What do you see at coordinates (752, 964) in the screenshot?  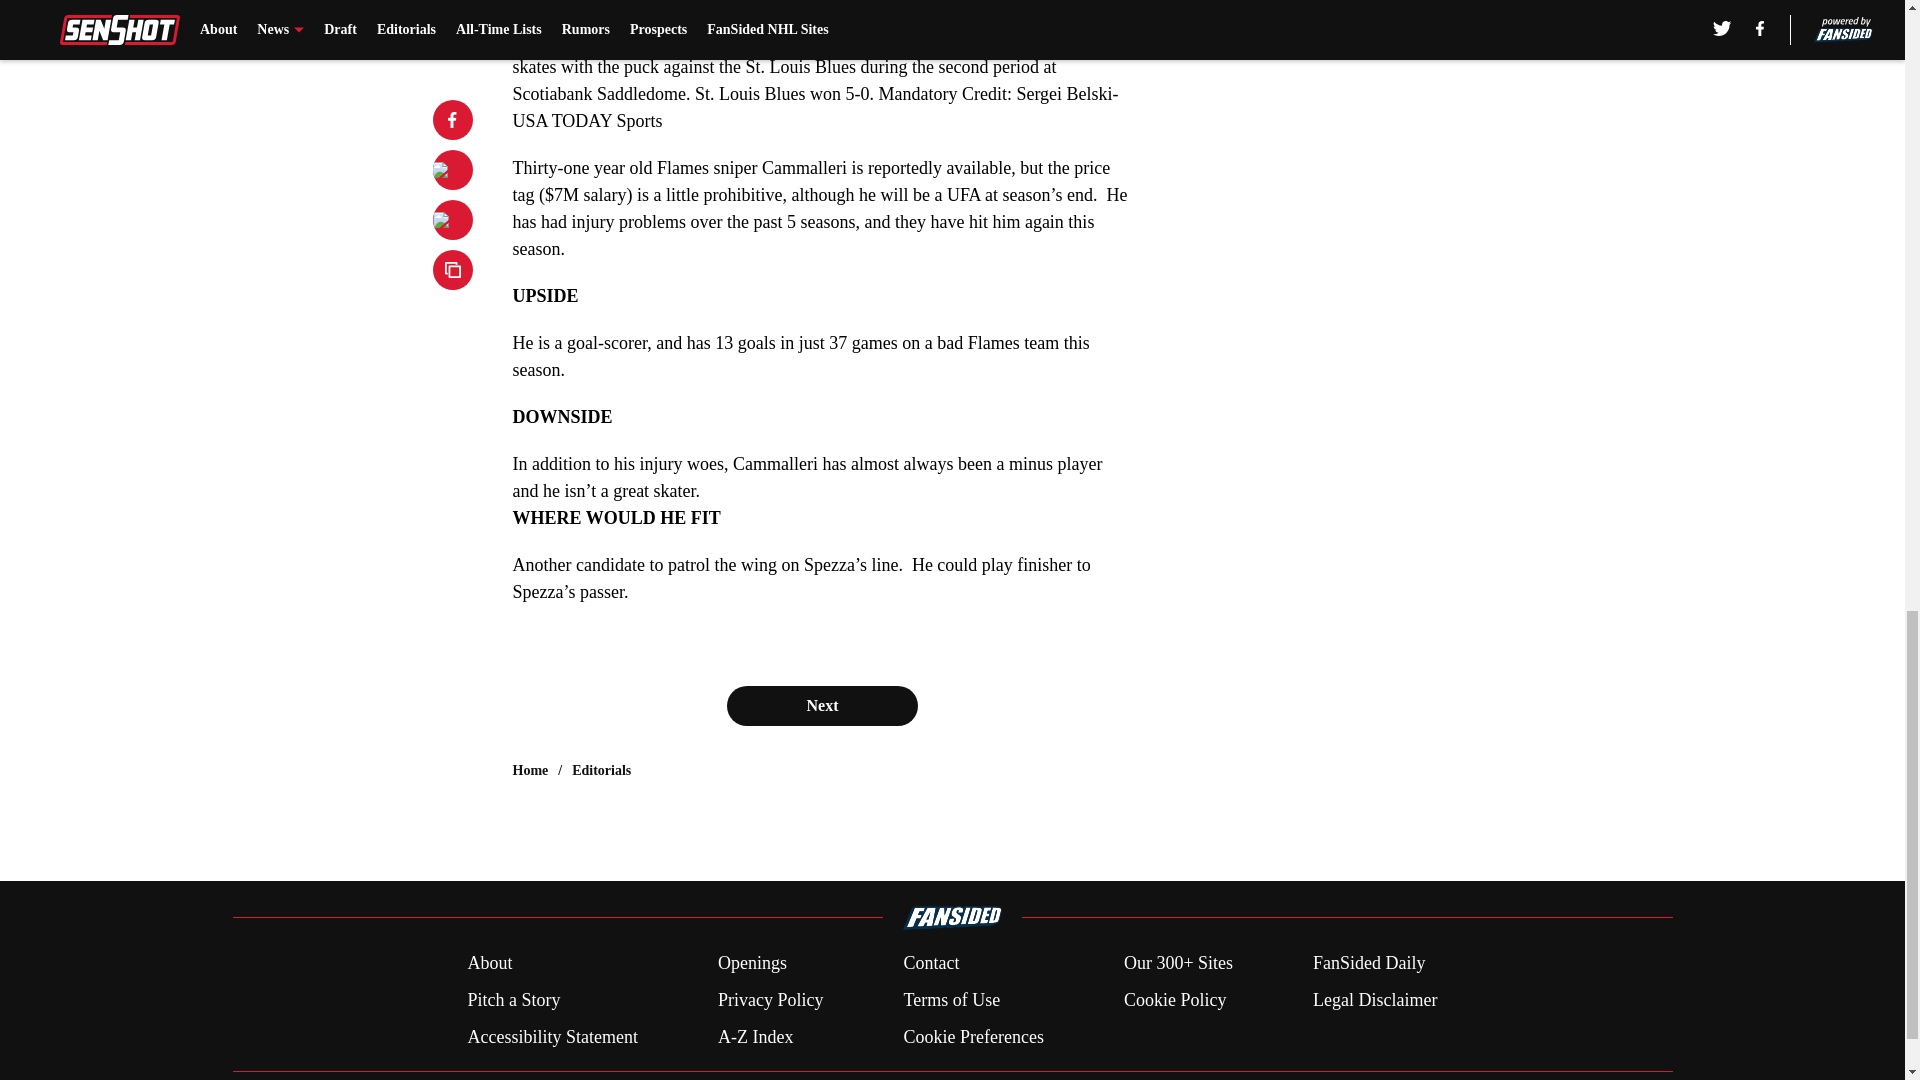 I see `Openings` at bounding box center [752, 964].